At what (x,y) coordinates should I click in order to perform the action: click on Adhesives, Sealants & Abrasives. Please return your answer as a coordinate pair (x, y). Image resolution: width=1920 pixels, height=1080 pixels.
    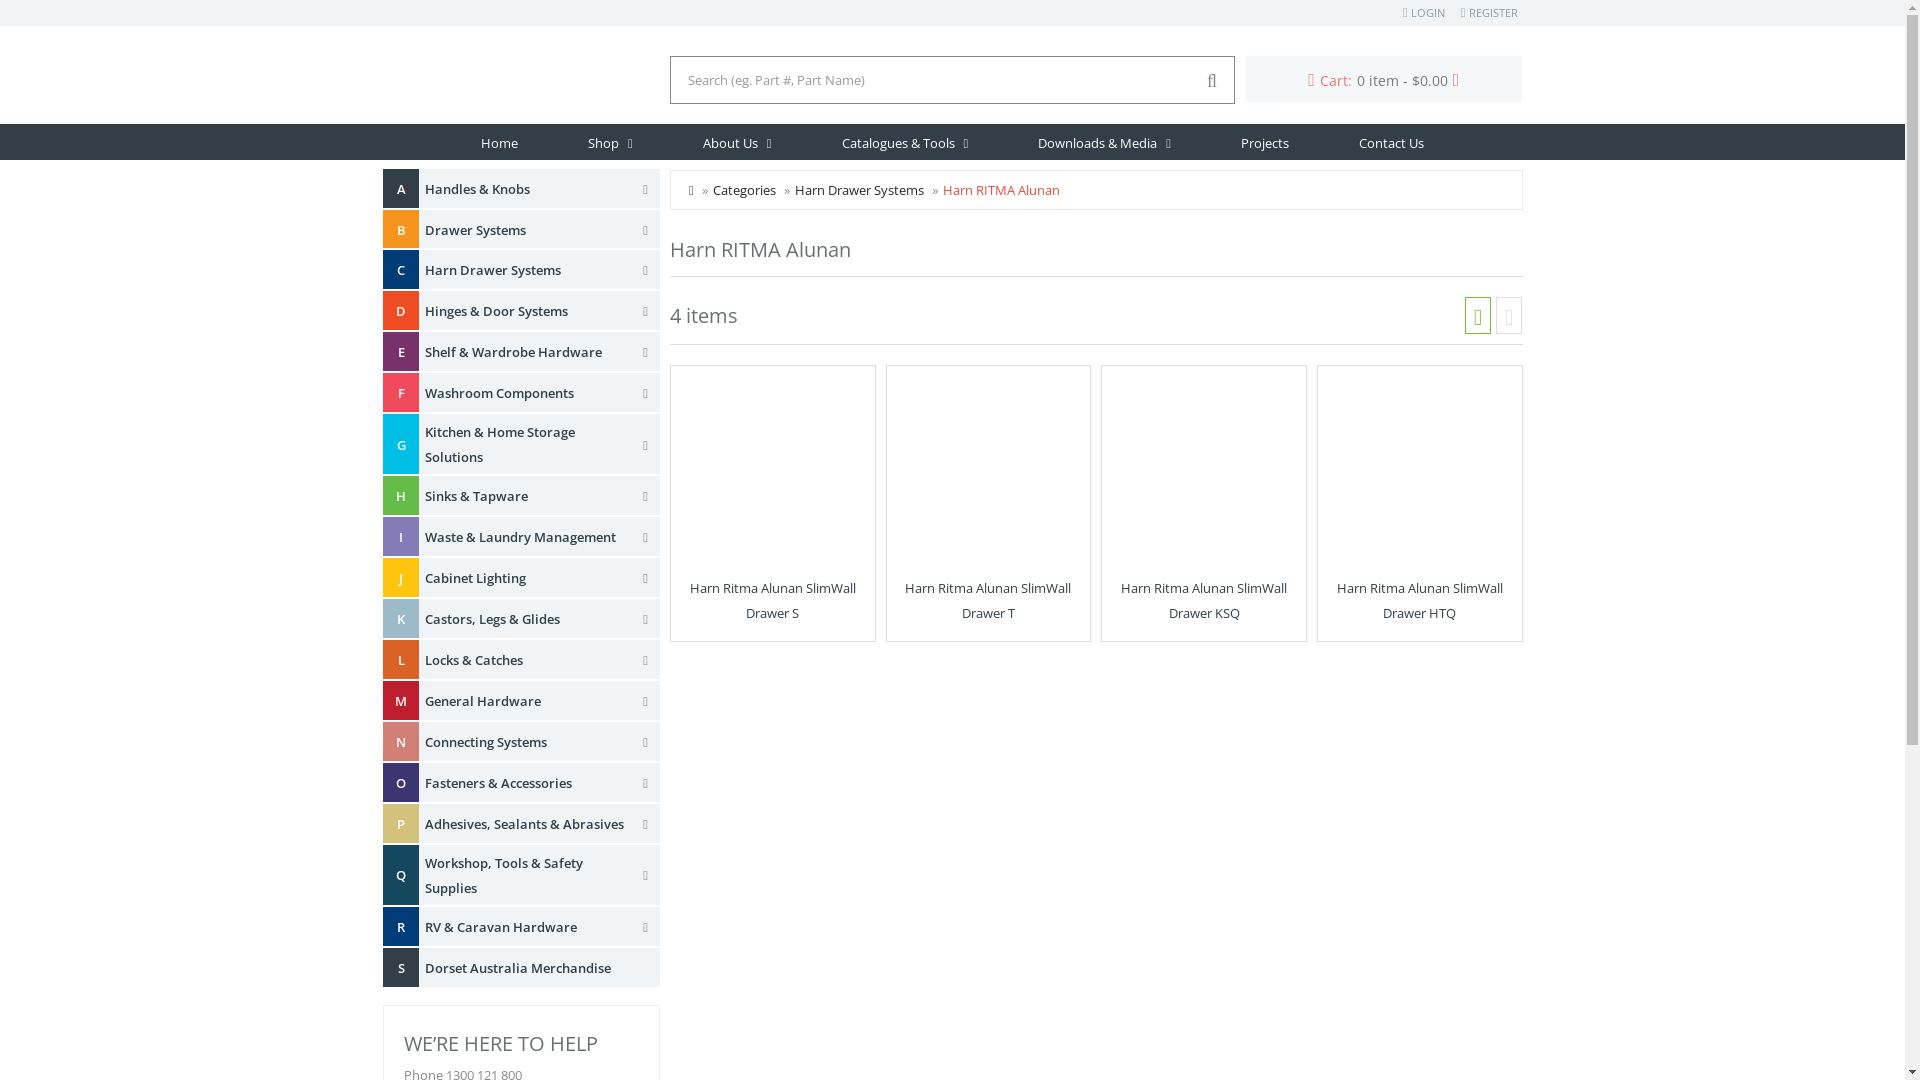
    Looking at the image, I should click on (526, 824).